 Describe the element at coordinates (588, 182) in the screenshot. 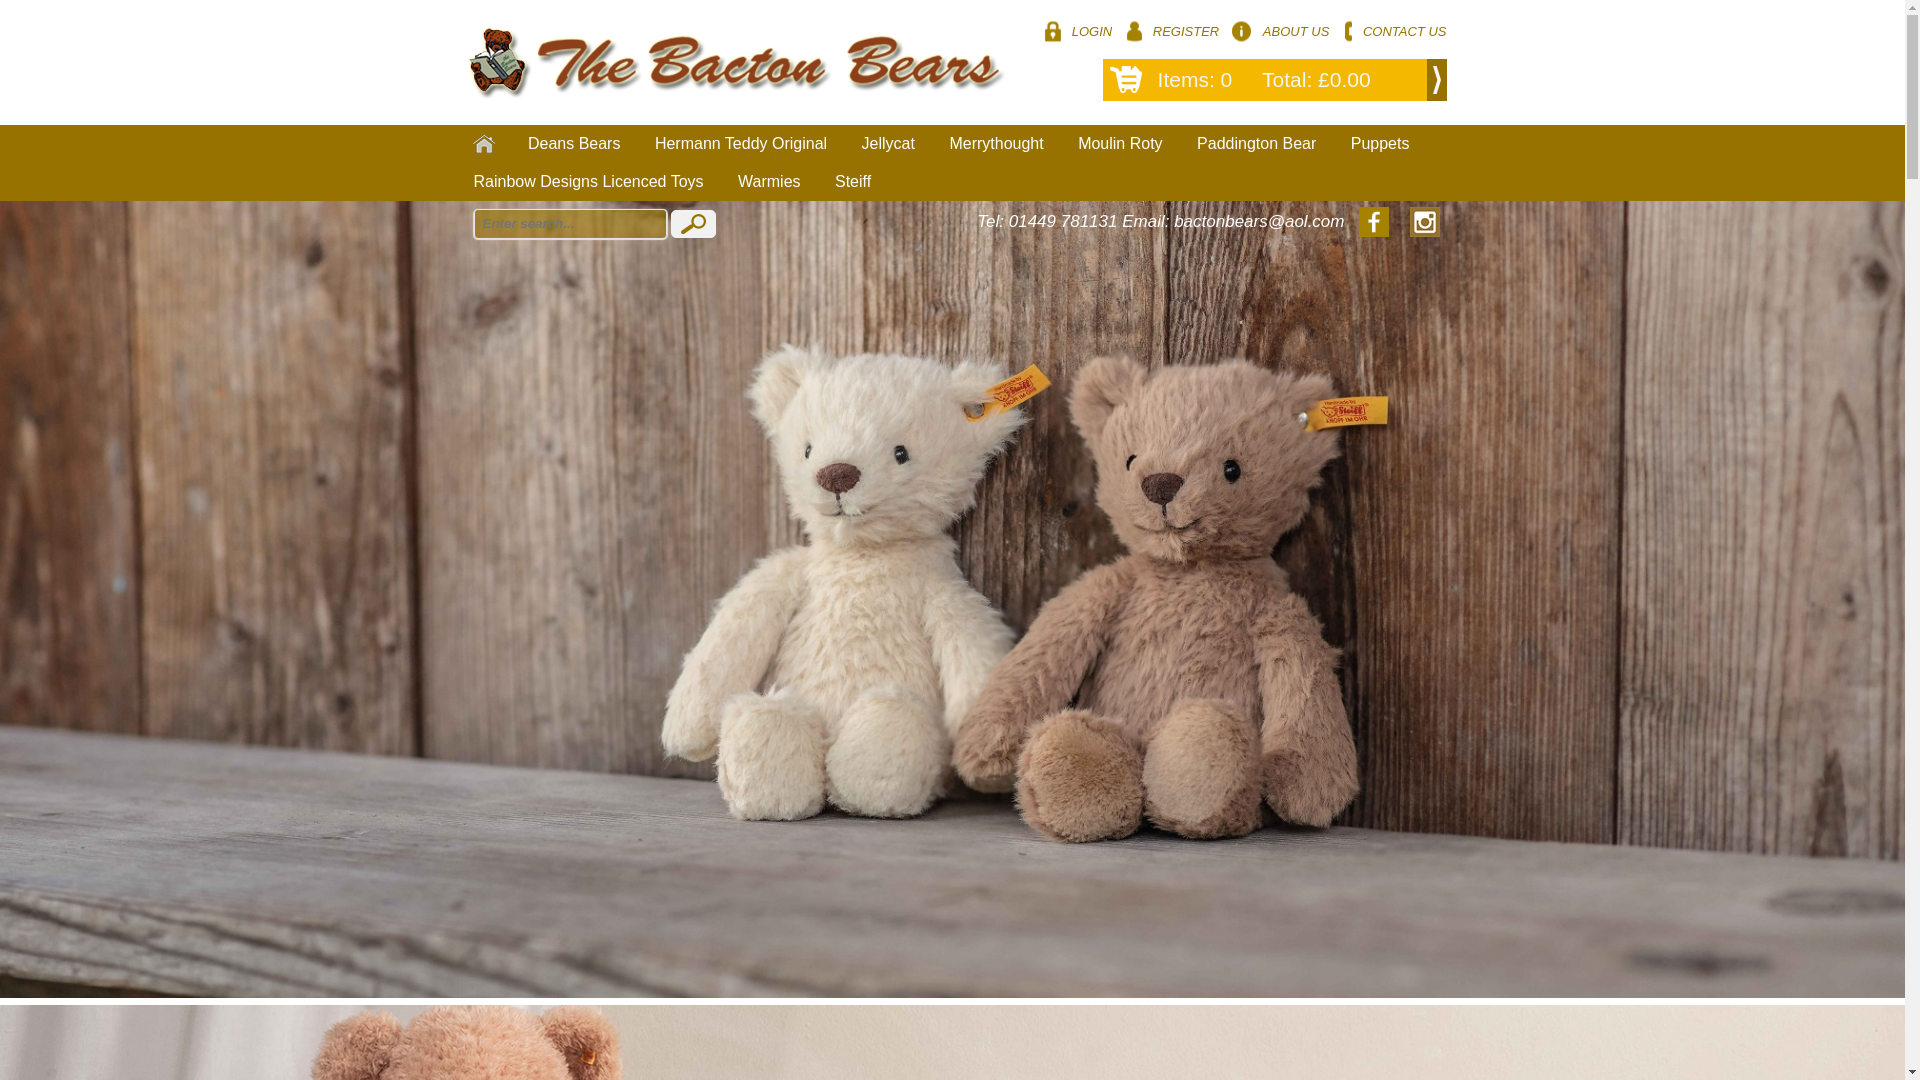

I see `Rainbow Designs Licenced Toys` at that location.